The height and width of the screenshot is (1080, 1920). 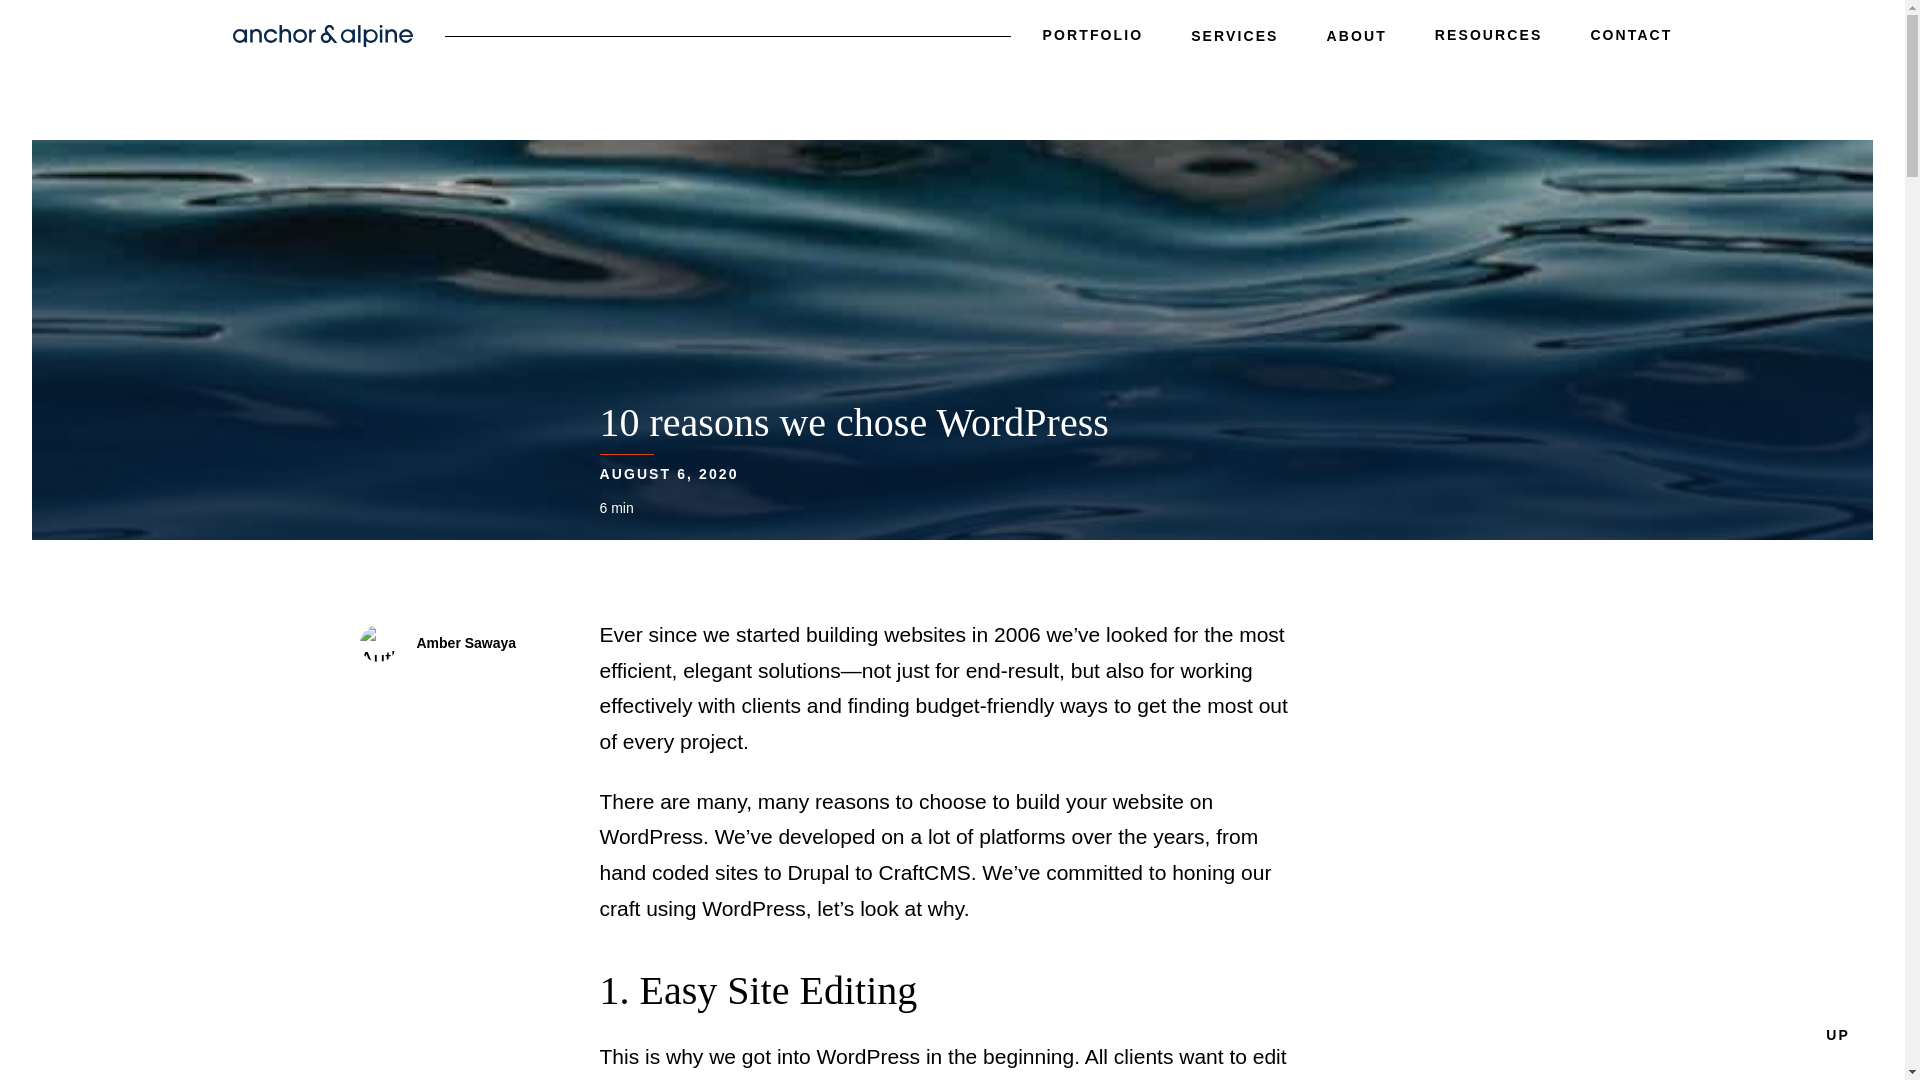 I want to click on PORTFOLIO, so click(x=1093, y=42).